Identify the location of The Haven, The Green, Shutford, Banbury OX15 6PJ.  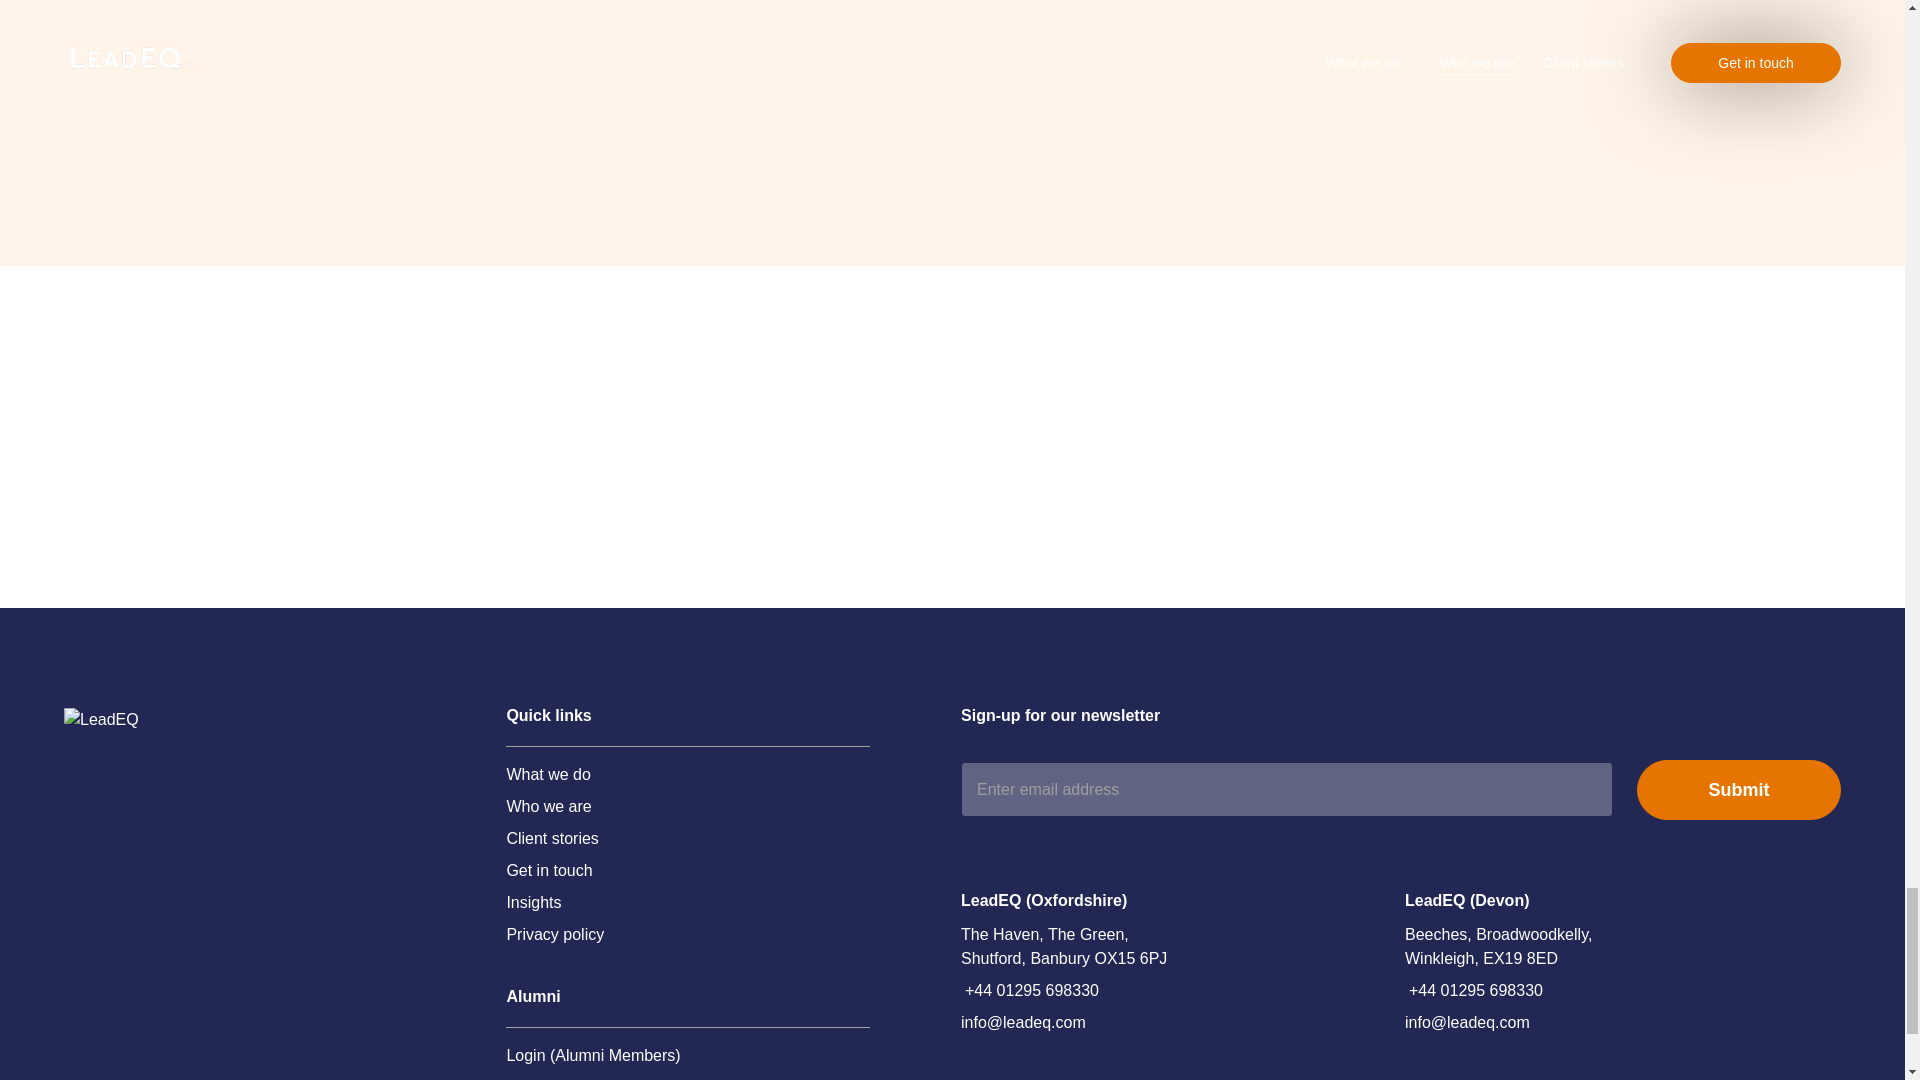
(1074, 946).